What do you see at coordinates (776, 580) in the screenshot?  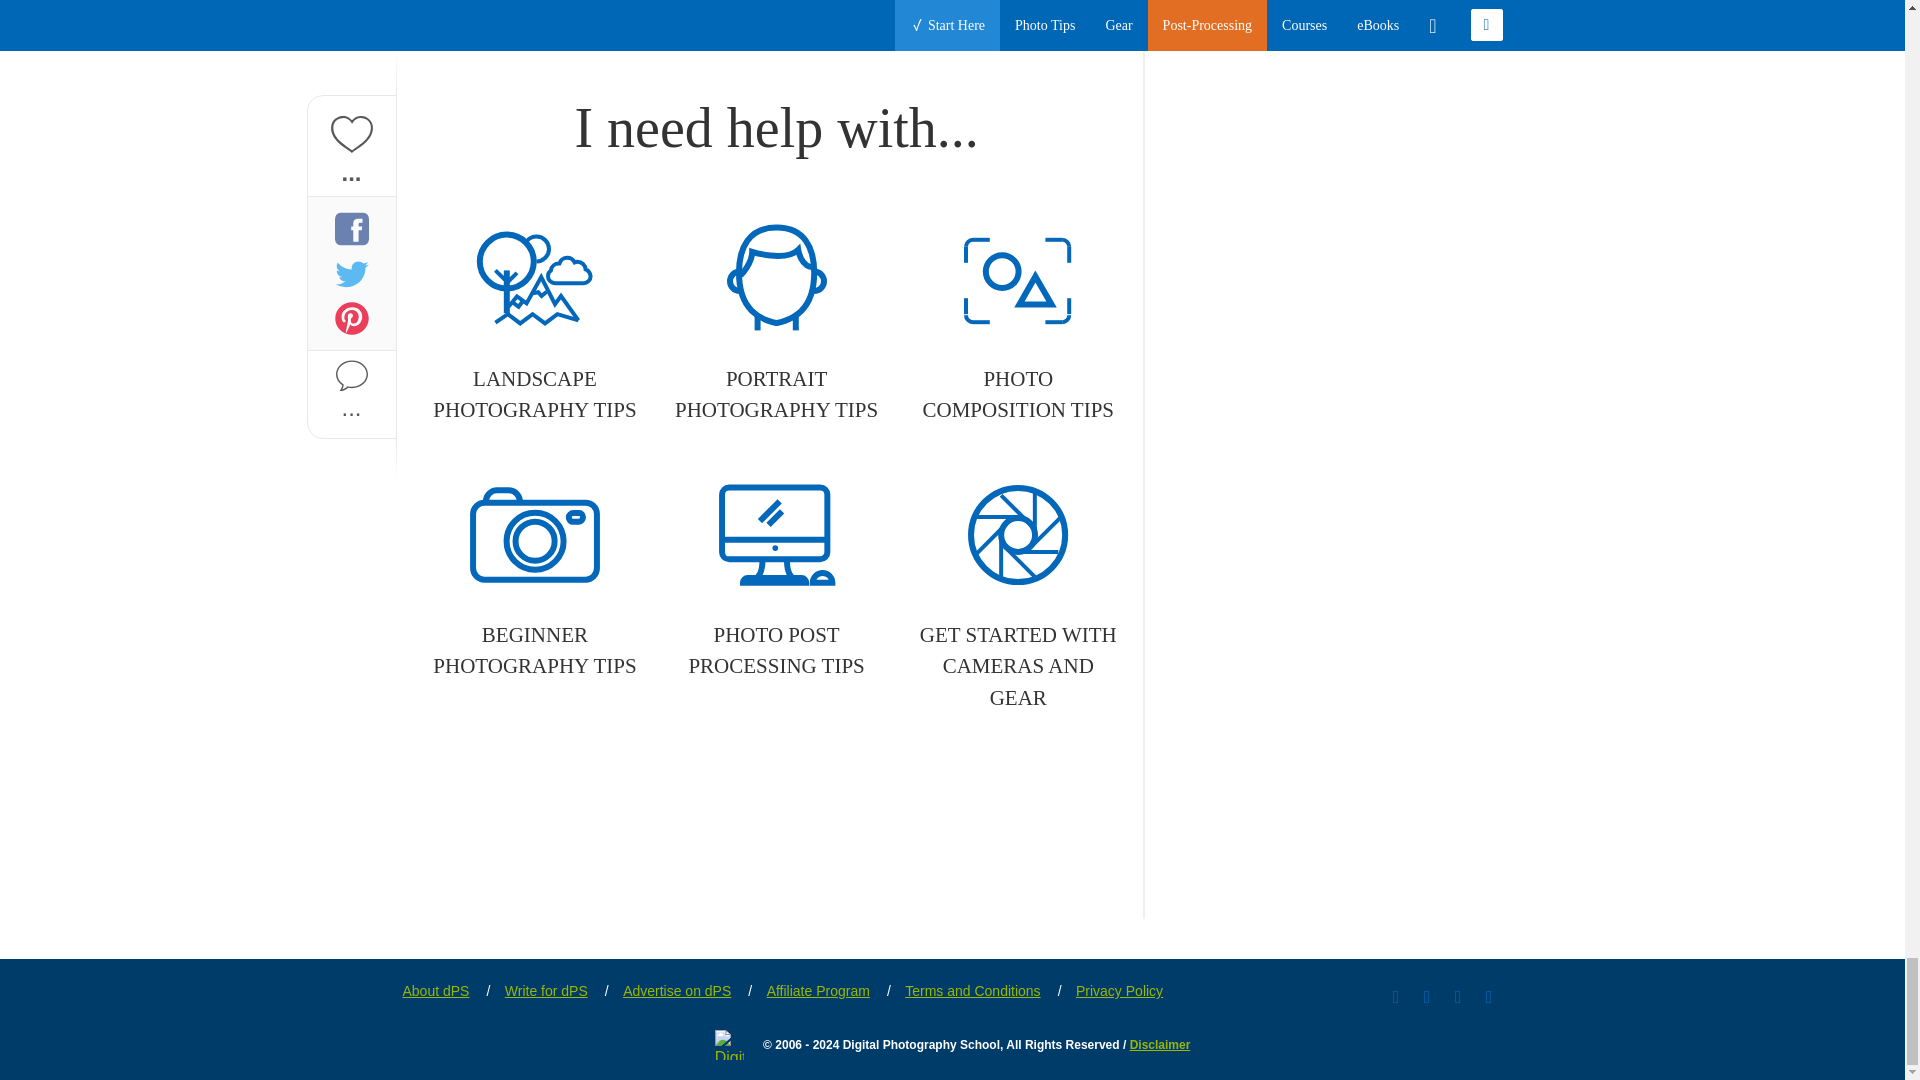 I see `Photo Post Processing Tips` at bounding box center [776, 580].